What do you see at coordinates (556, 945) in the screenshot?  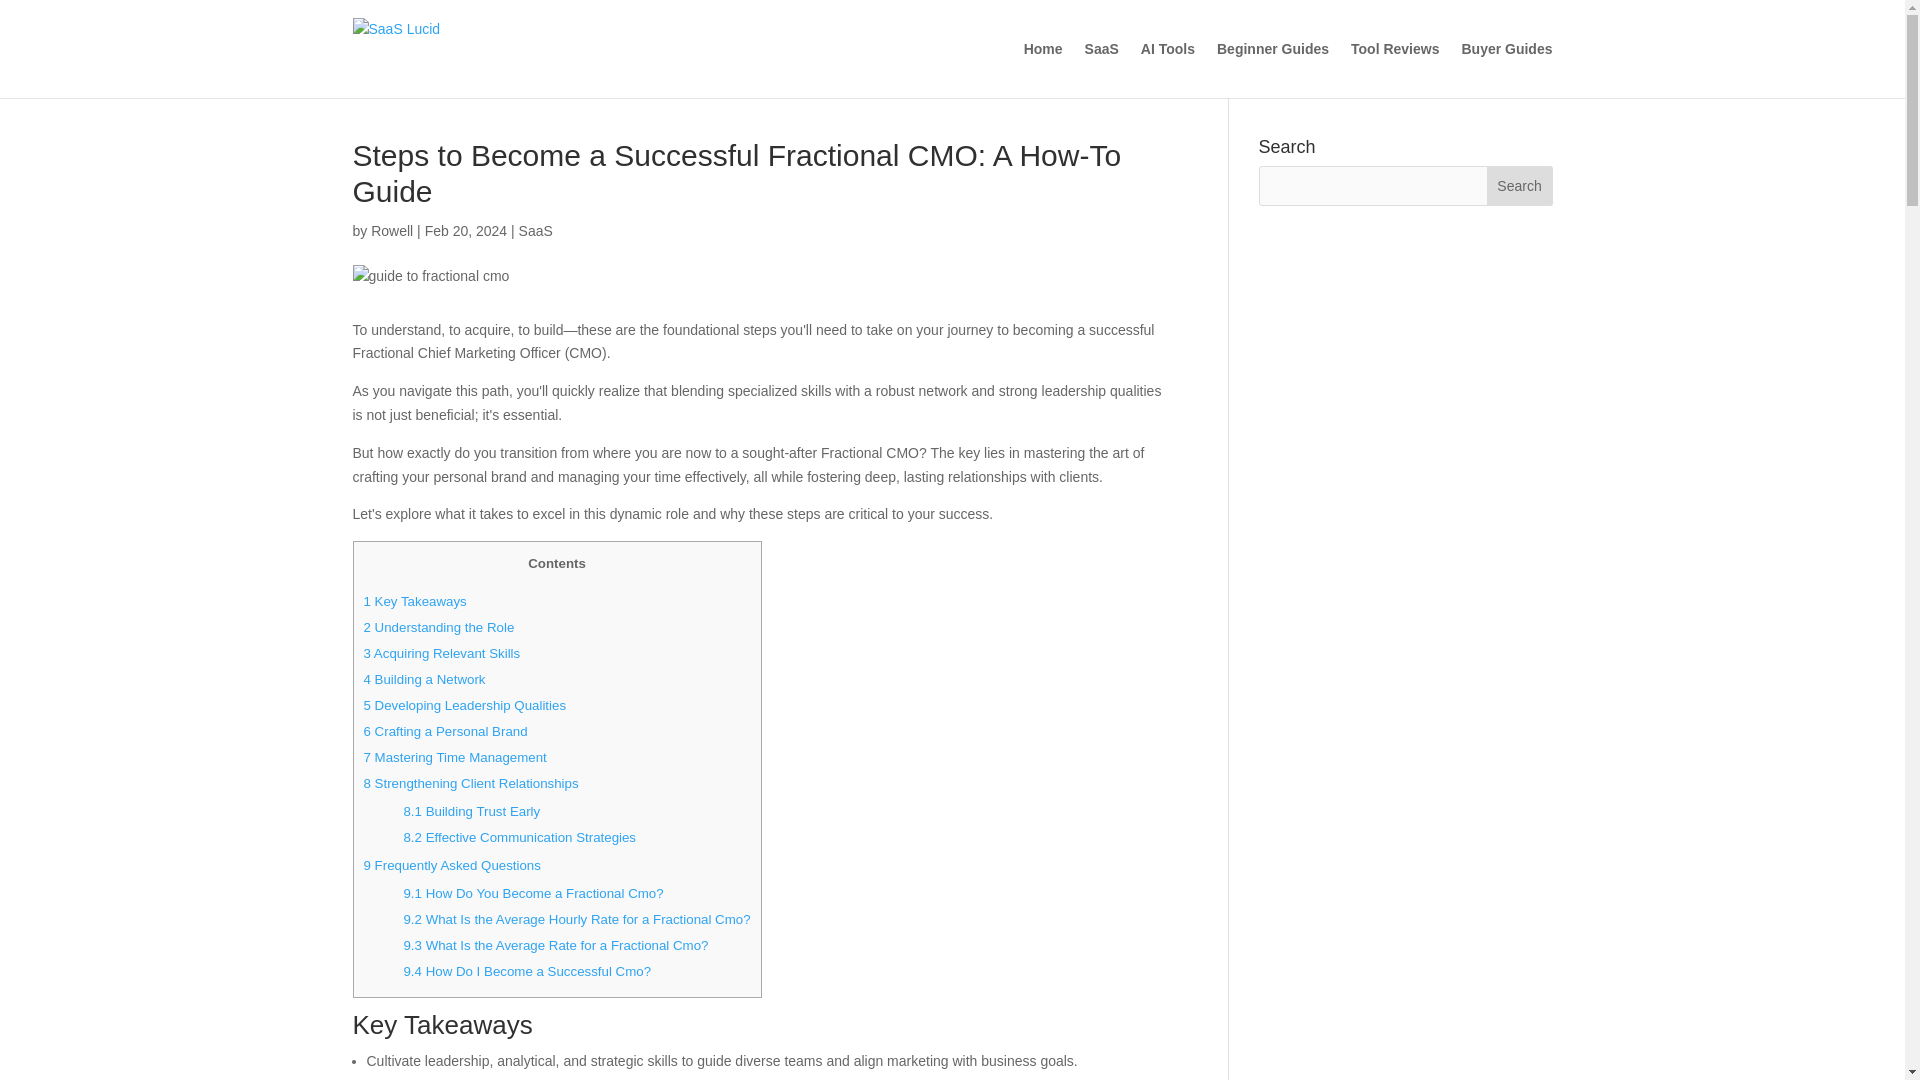 I see `9.3 What Is the Average Rate for a Fractional Cmo?` at bounding box center [556, 945].